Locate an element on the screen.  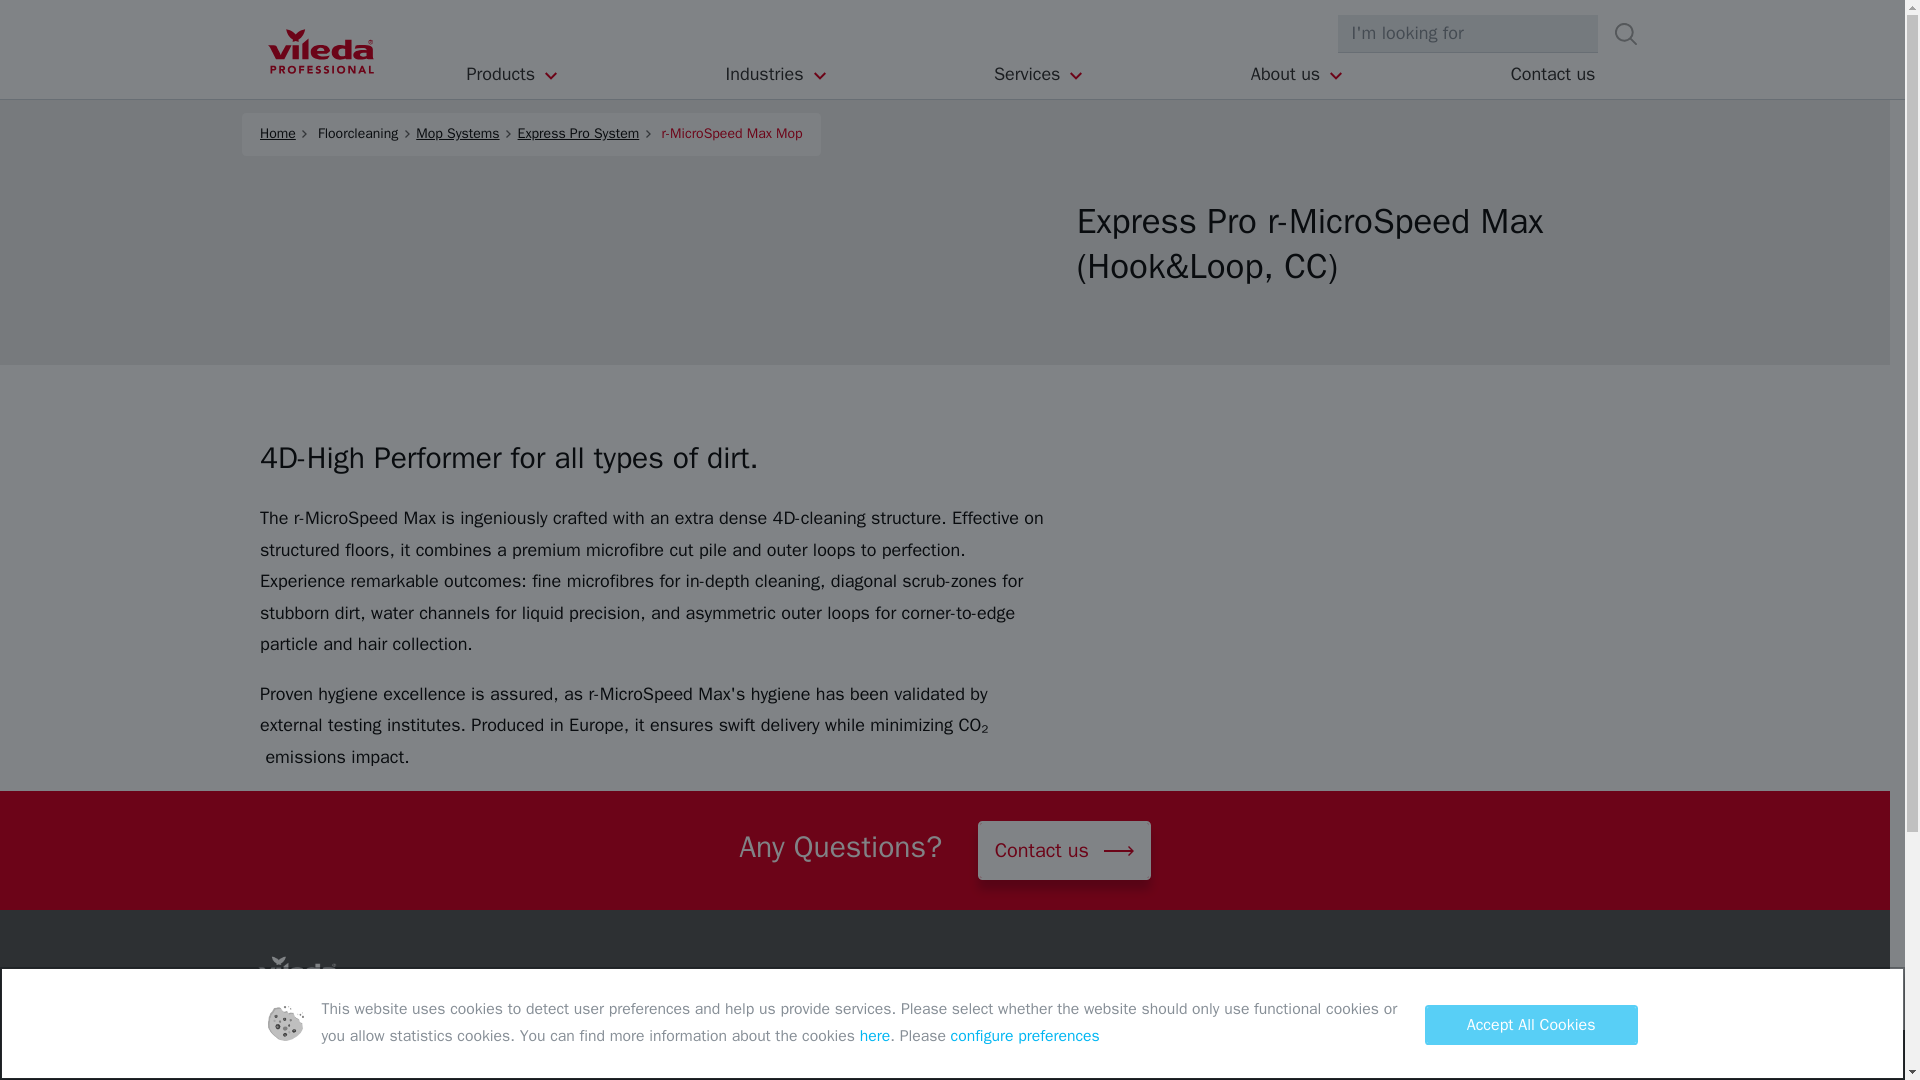
Vileda Professional is located at coordinates (321, 52).